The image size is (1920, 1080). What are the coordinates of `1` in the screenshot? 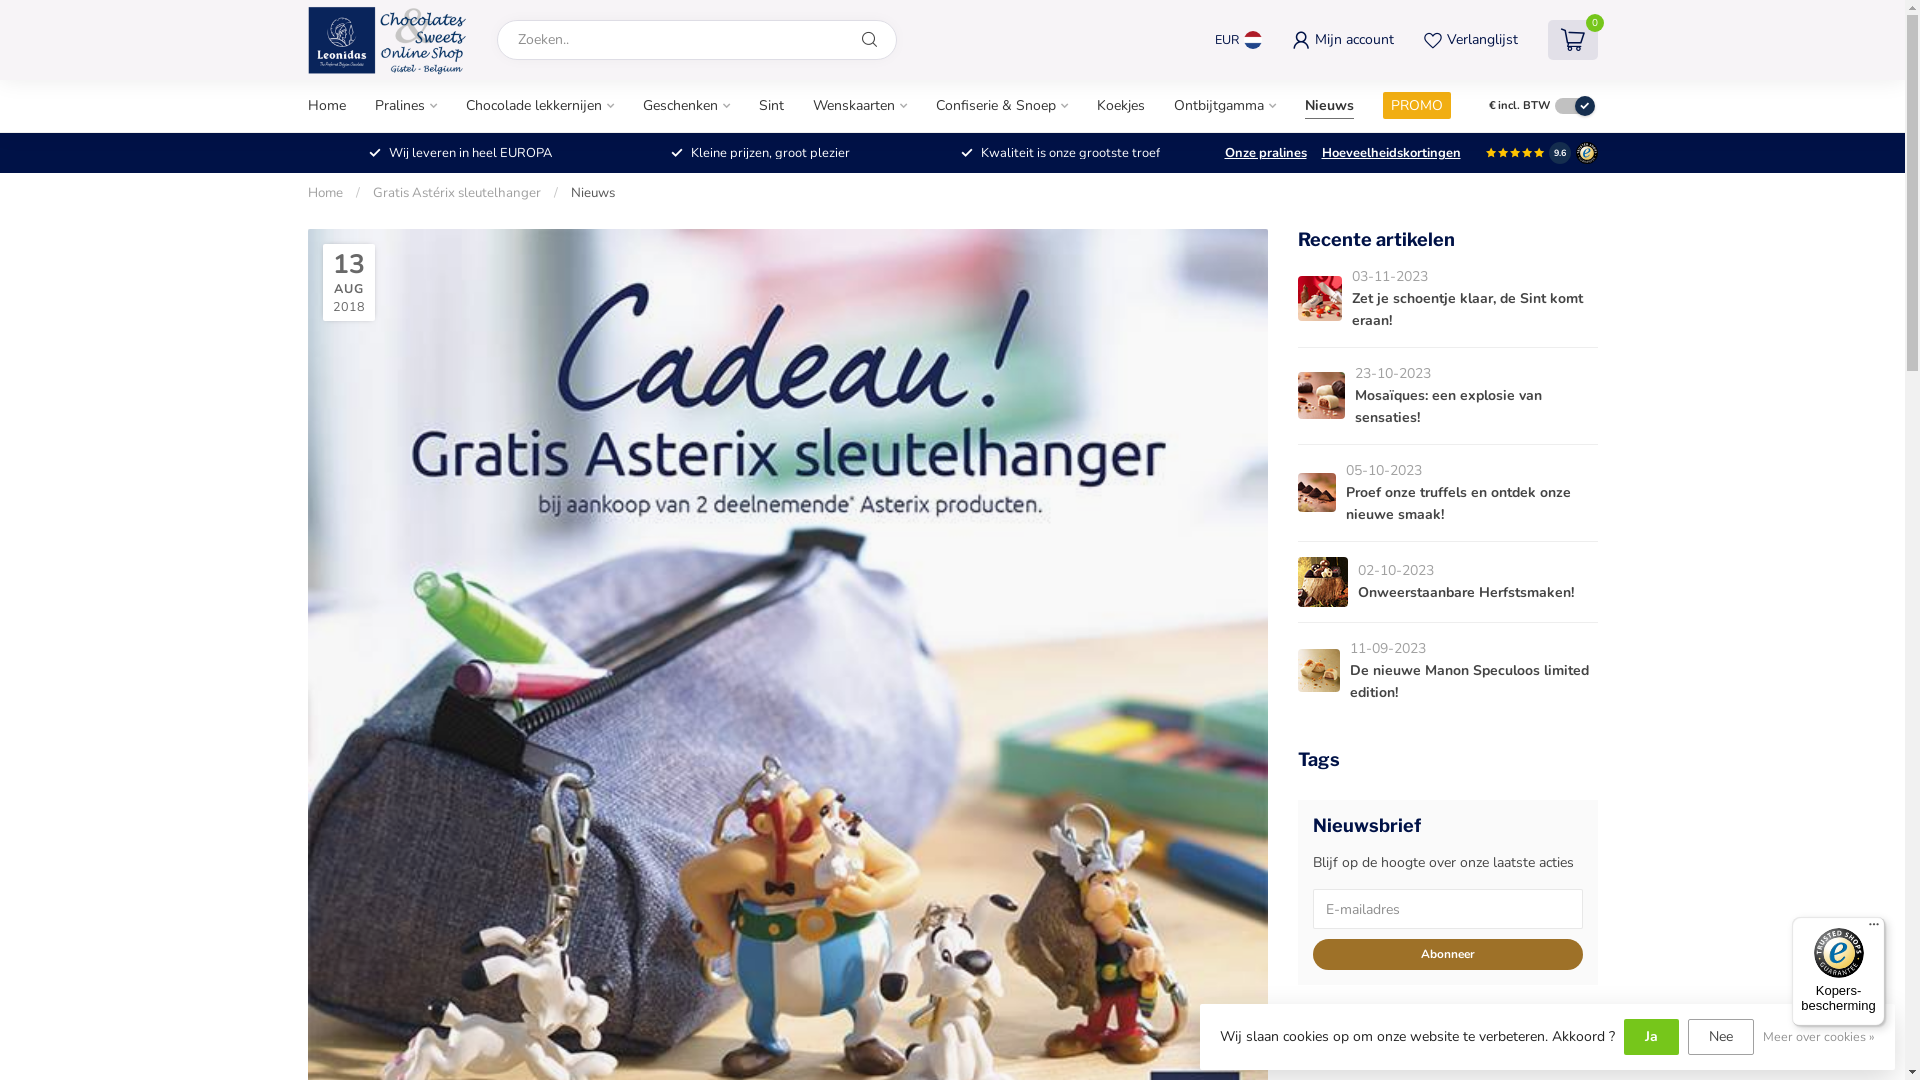 It's located at (670, 734).